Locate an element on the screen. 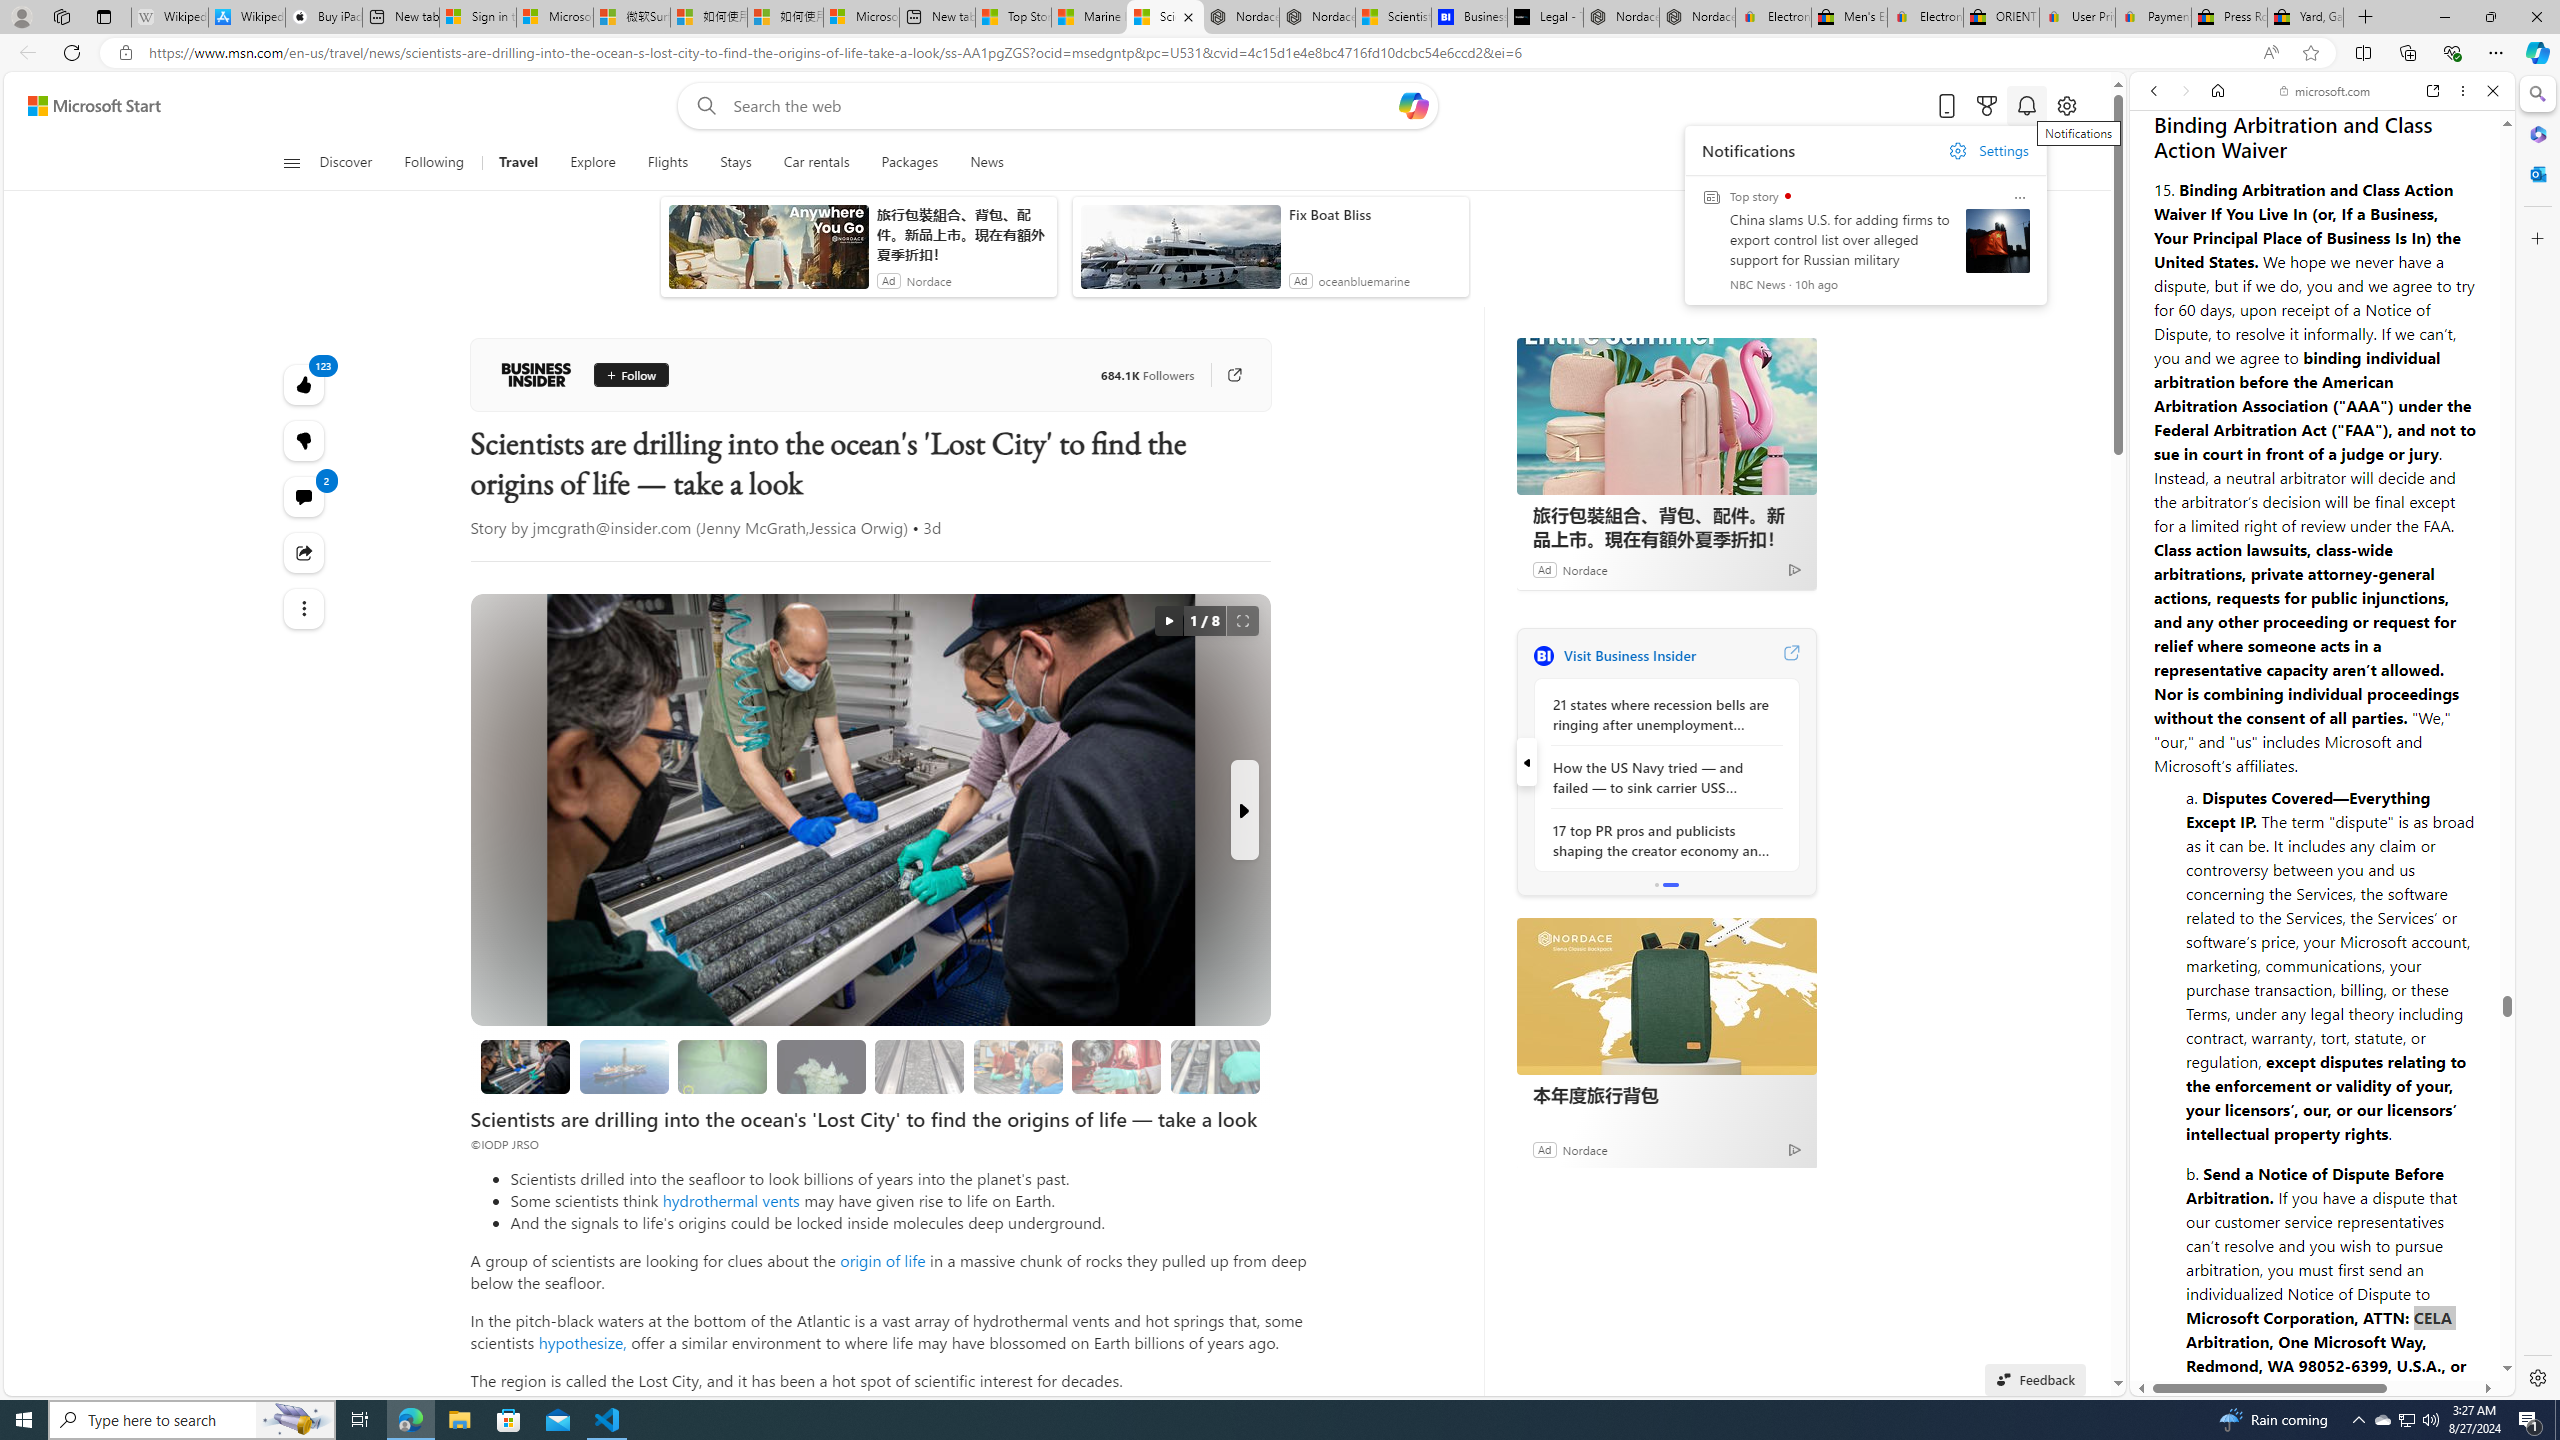  Buy iPad - Apple is located at coordinates (324, 17).